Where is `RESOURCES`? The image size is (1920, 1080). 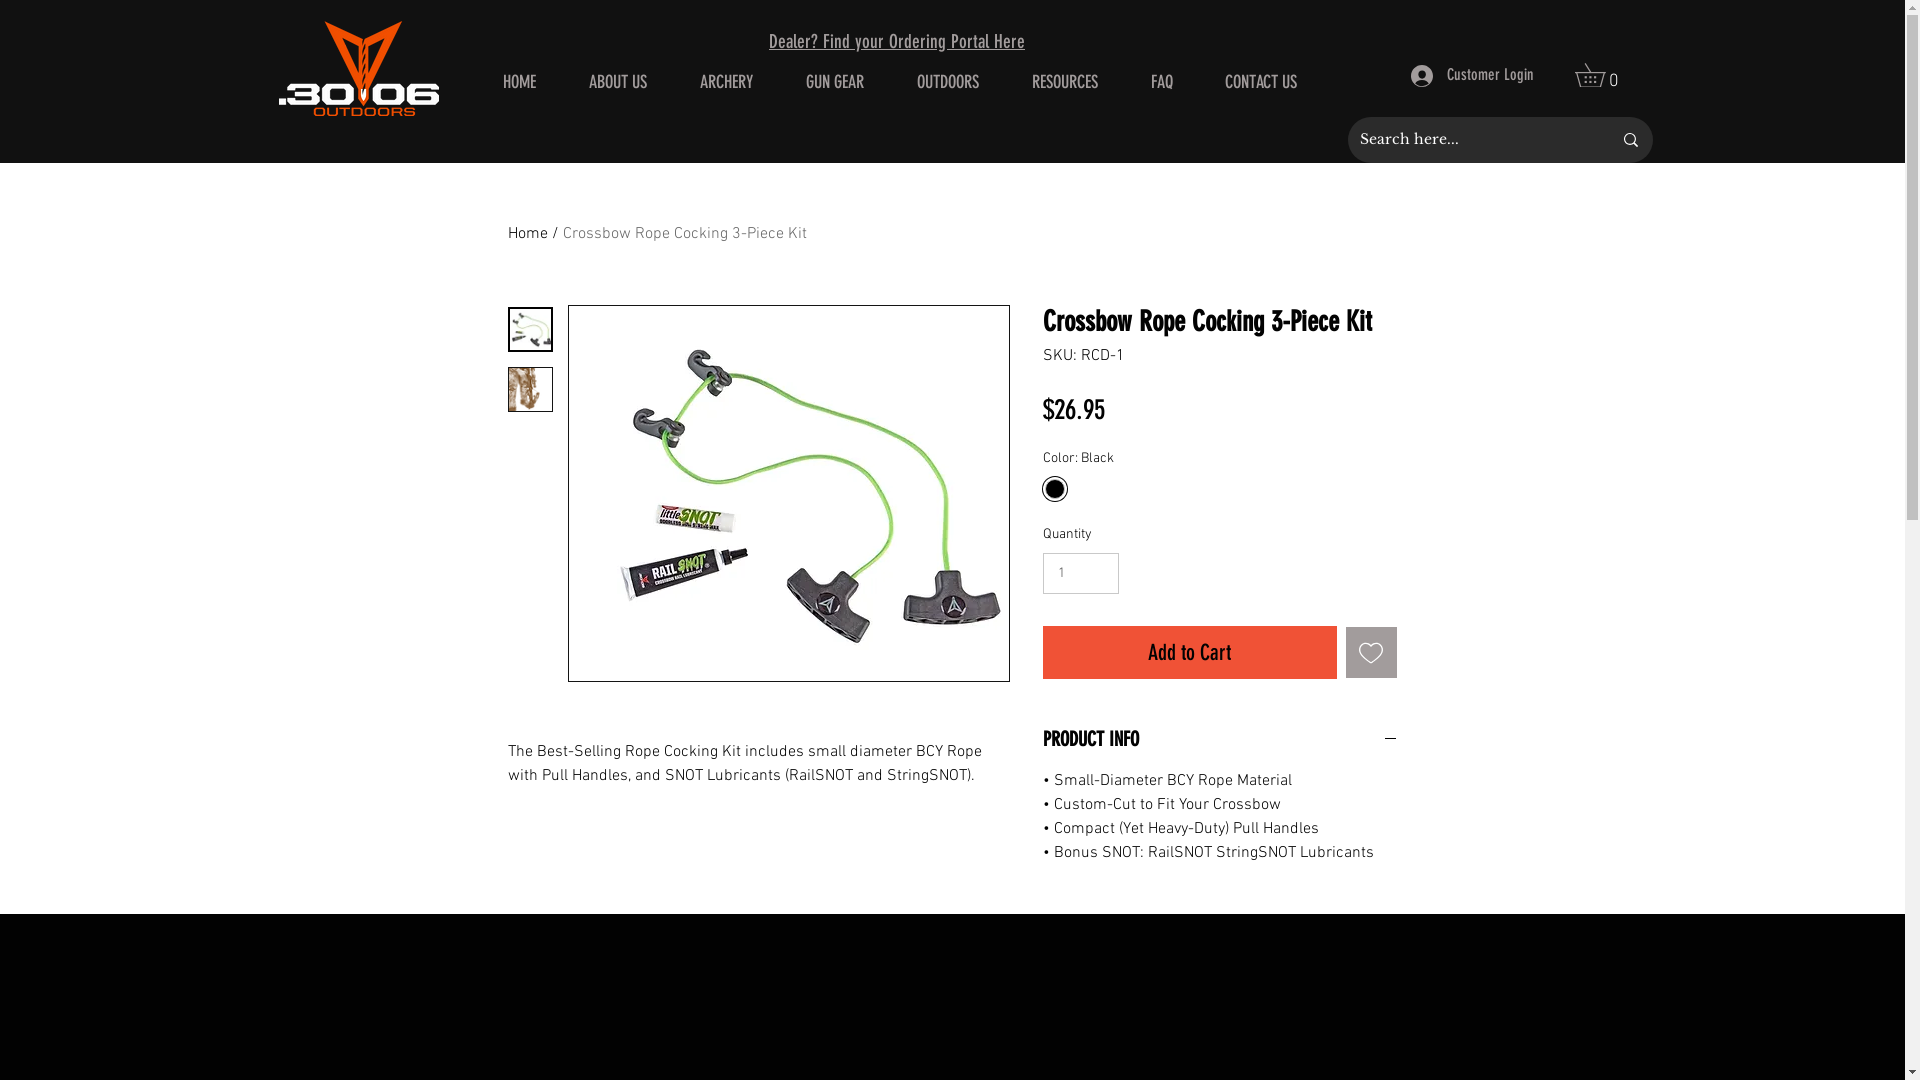
RESOURCES is located at coordinates (1066, 82).